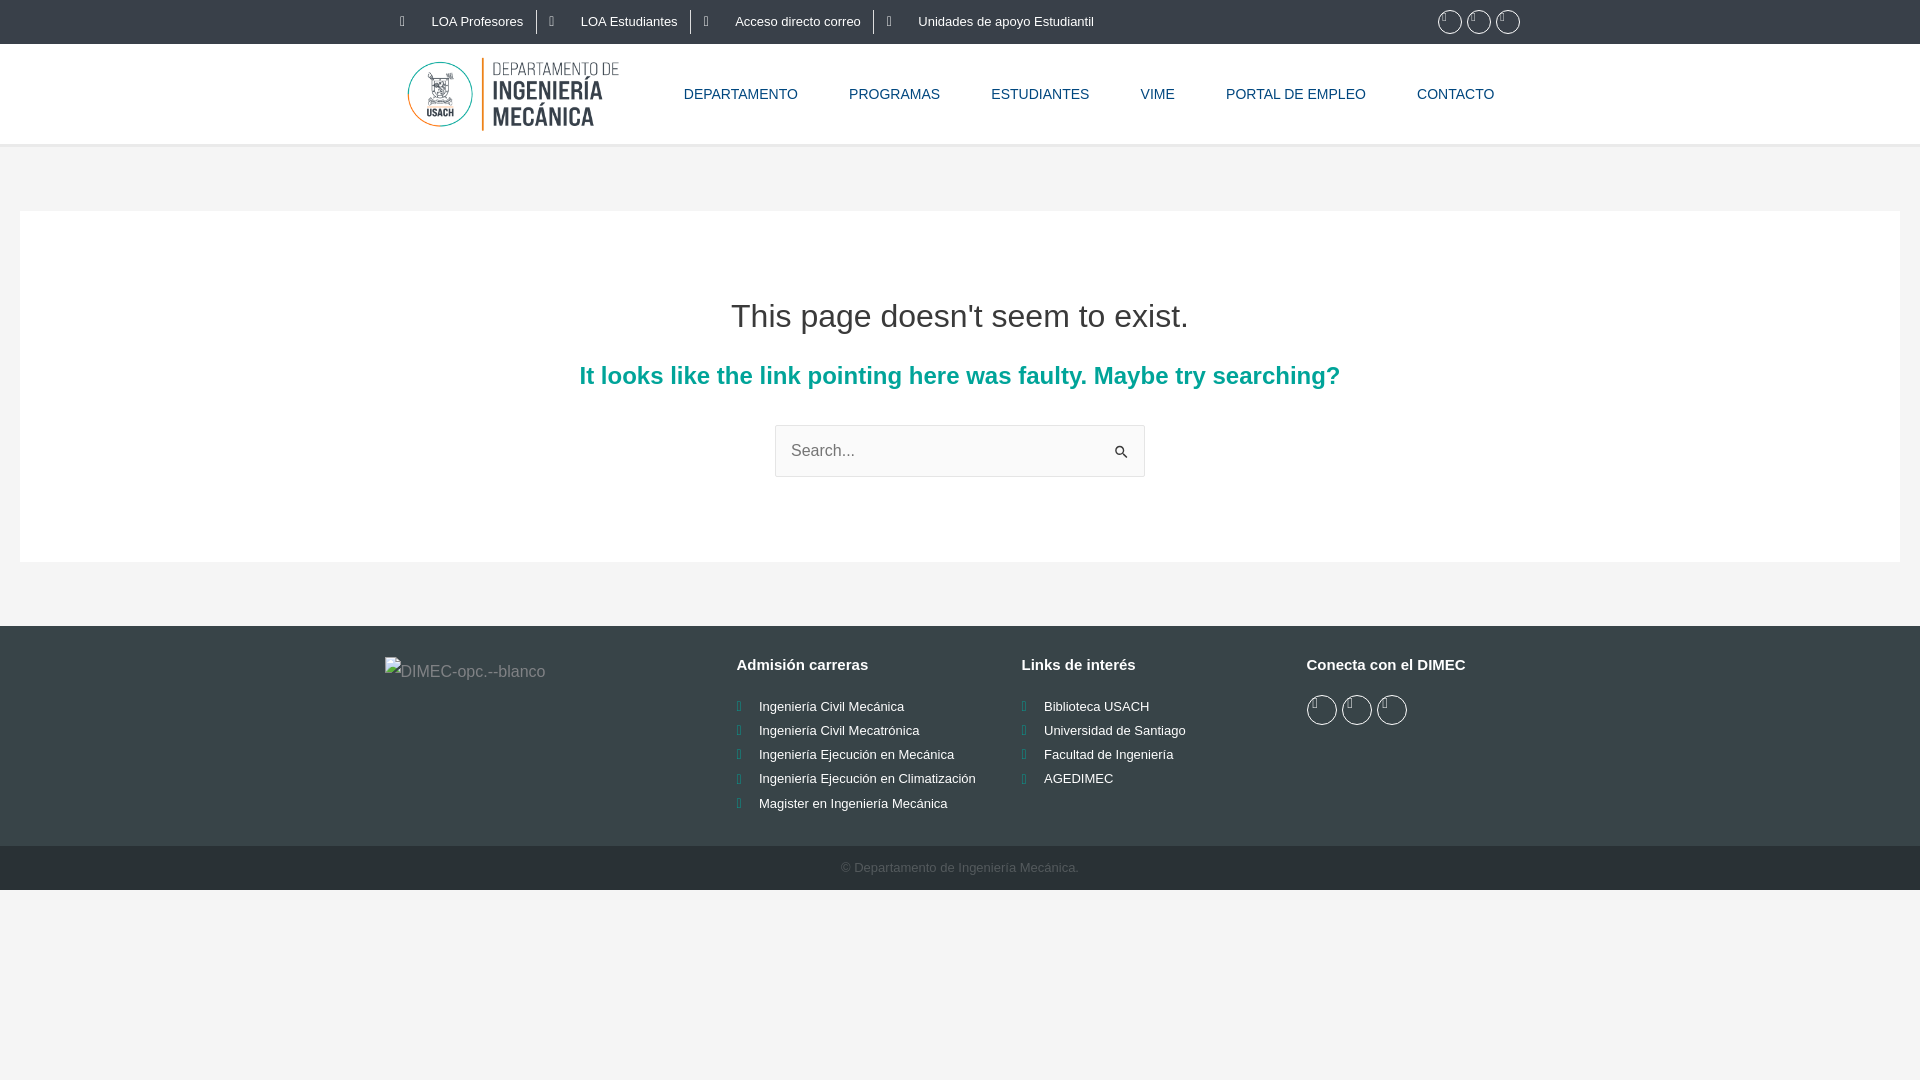 The height and width of the screenshot is (1080, 1920). Describe the element at coordinates (1478, 21) in the screenshot. I see `Instagram` at that location.